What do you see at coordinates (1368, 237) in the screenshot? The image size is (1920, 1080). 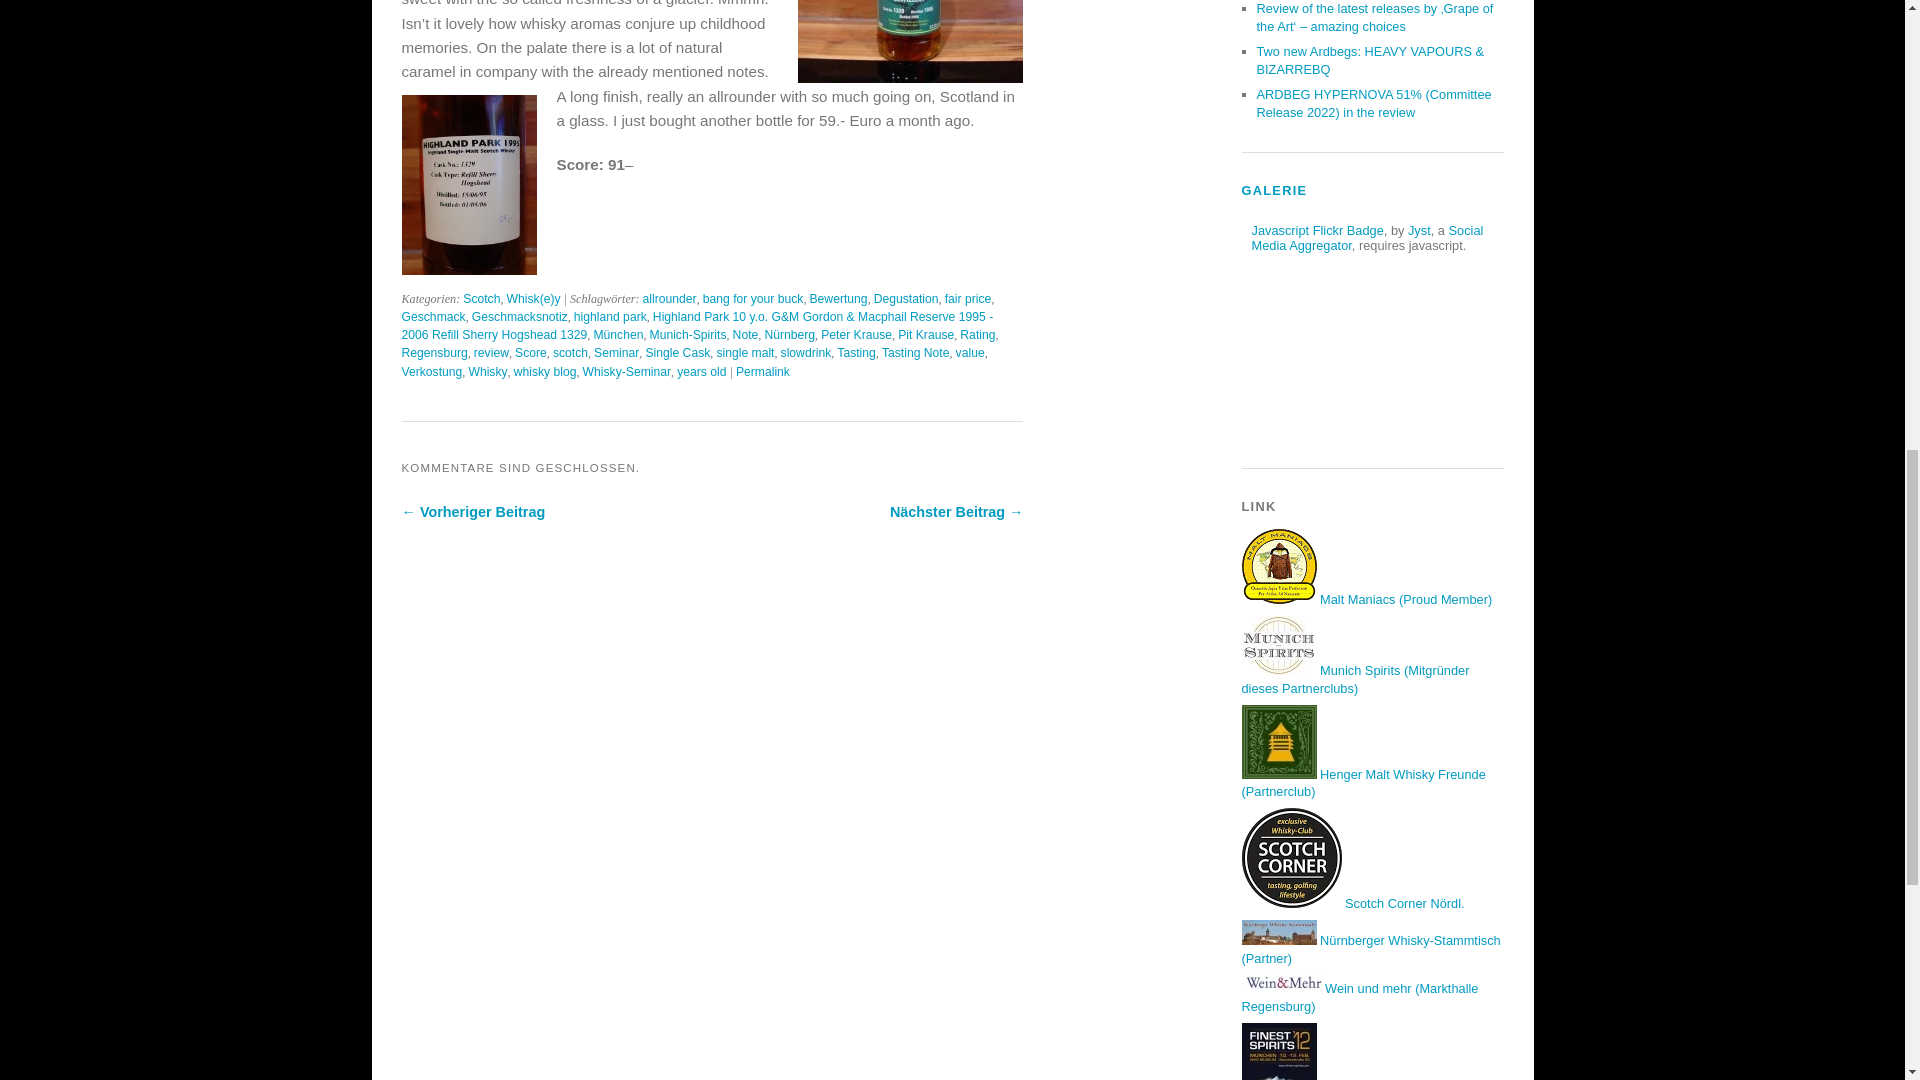 I see `Social Media Aggregator` at bounding box center [1368, 237].